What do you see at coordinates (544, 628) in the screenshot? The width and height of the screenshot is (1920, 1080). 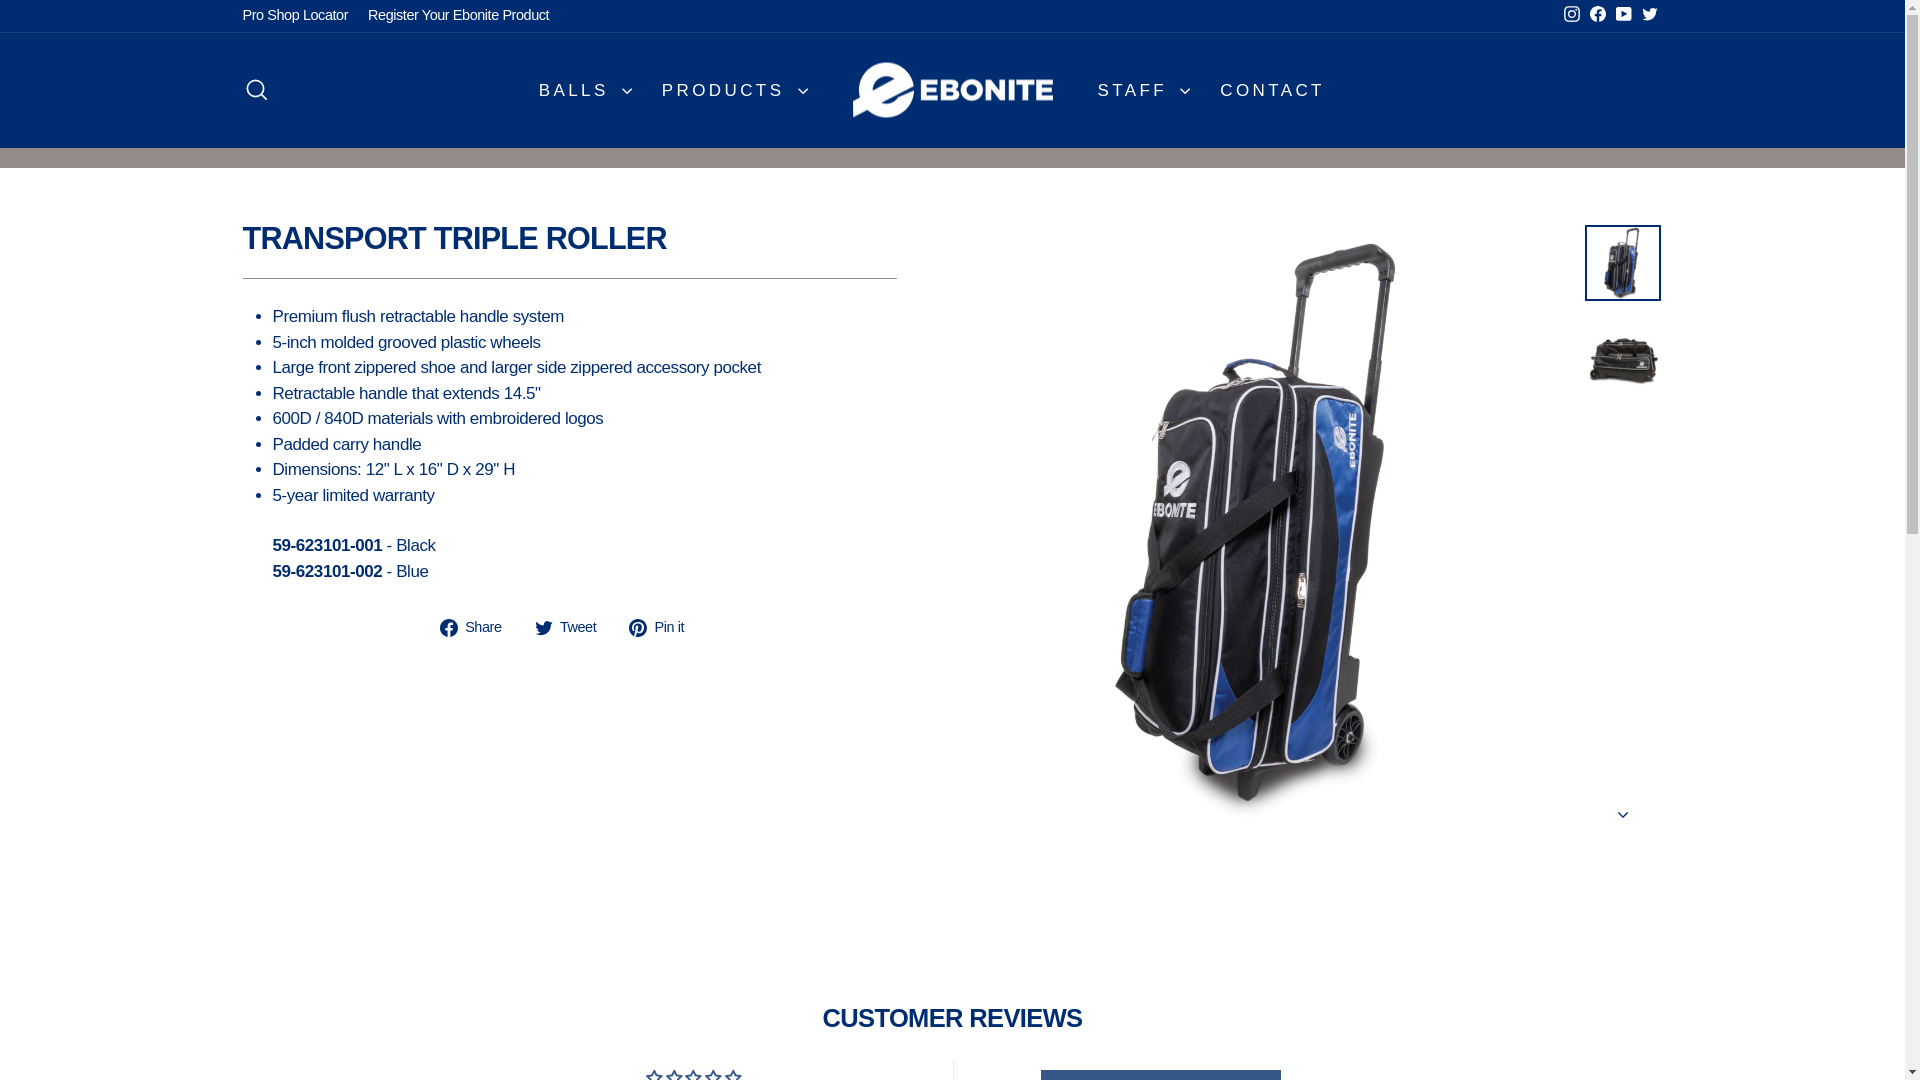 I see `instagram` at bounding box center [544, 628].